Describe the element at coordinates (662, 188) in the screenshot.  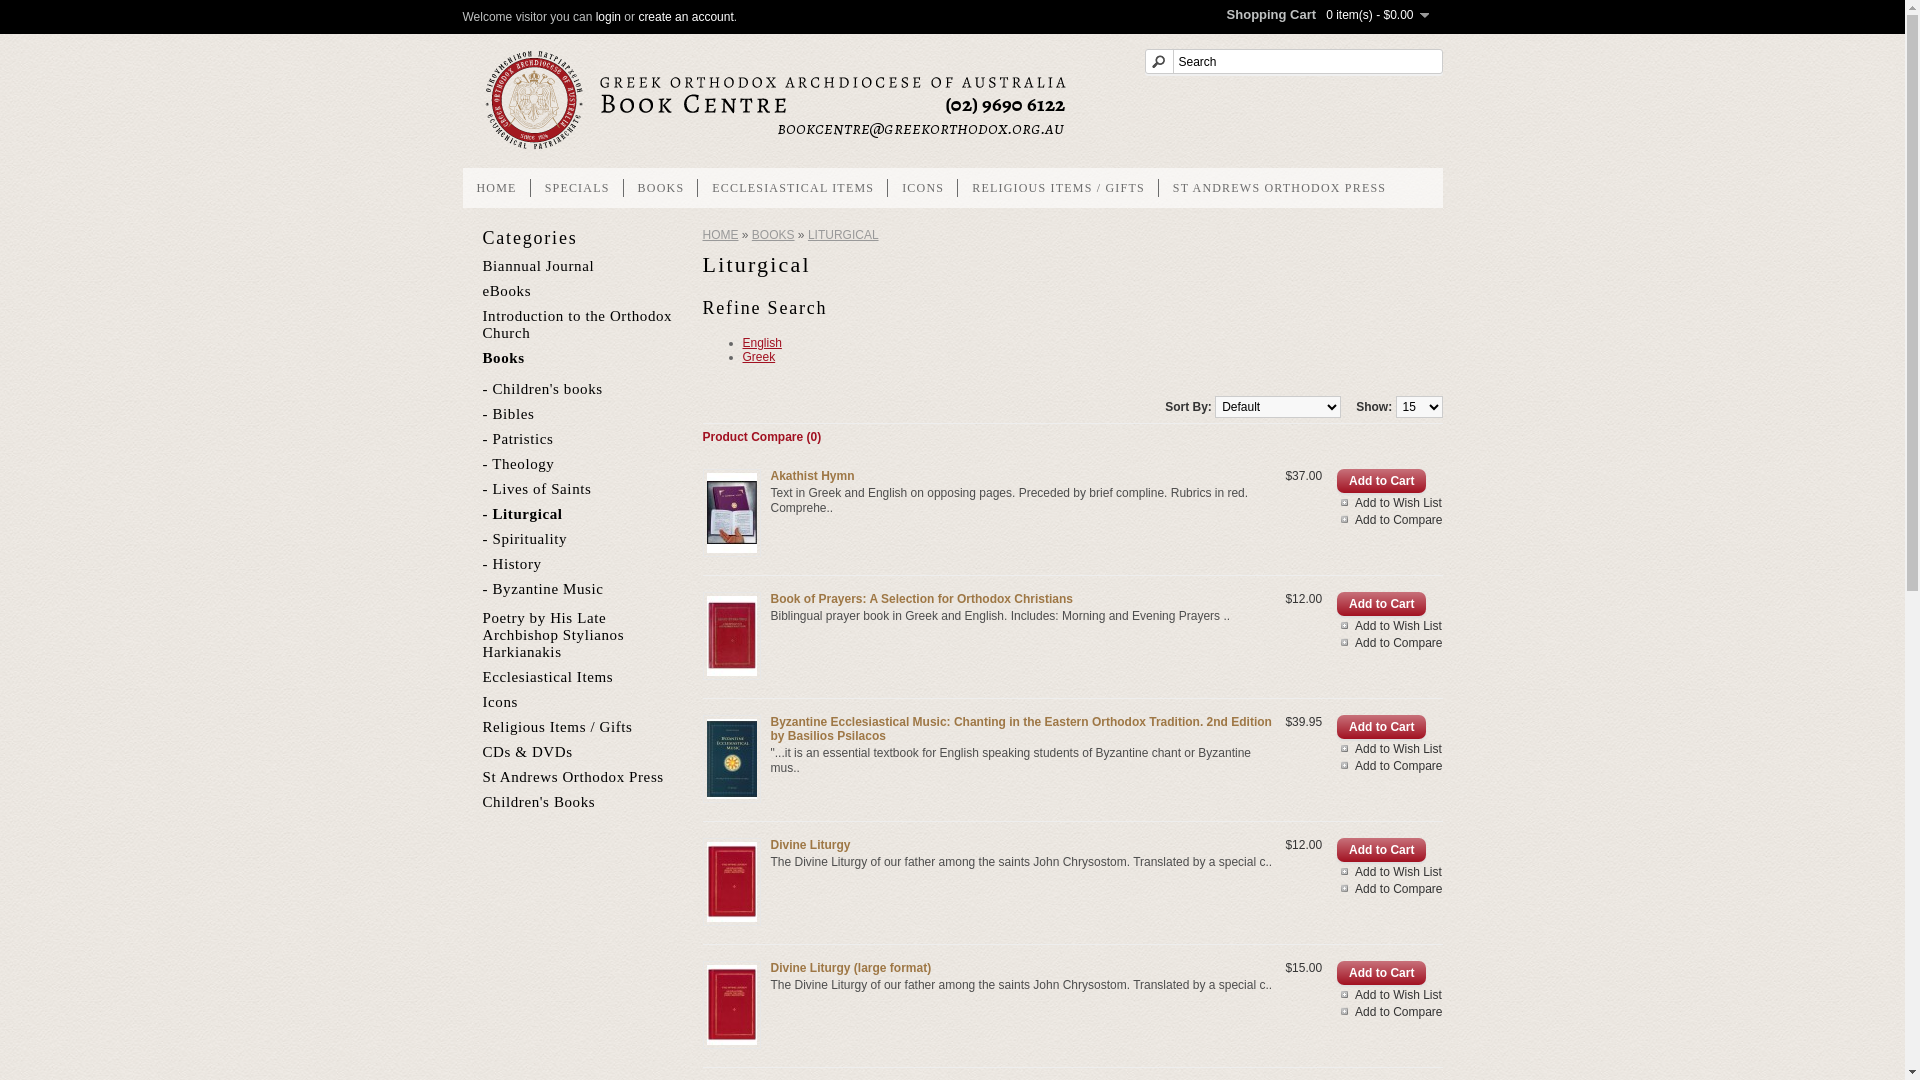
I see `BOOKS` at that location.